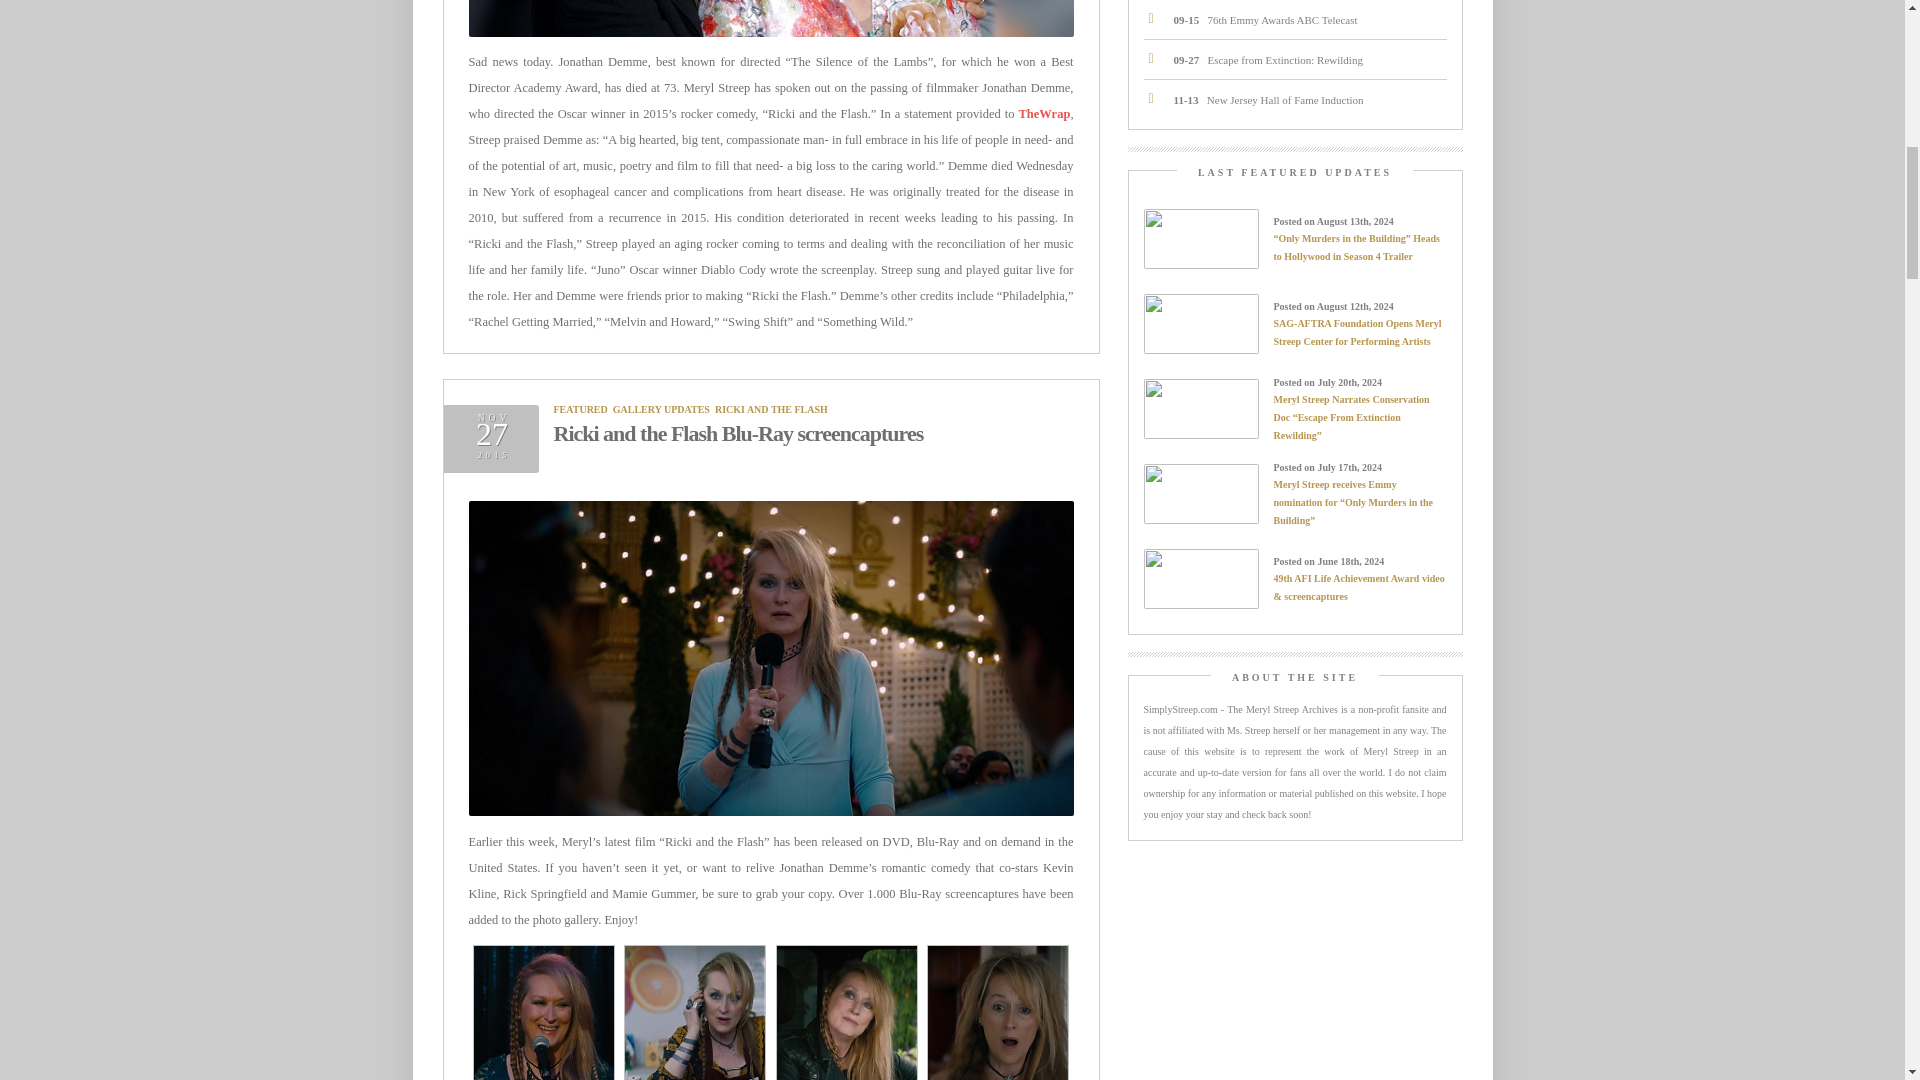  I want to click on Ricki and the Flash Blu-Ray screencaptures, so click(738, 434).